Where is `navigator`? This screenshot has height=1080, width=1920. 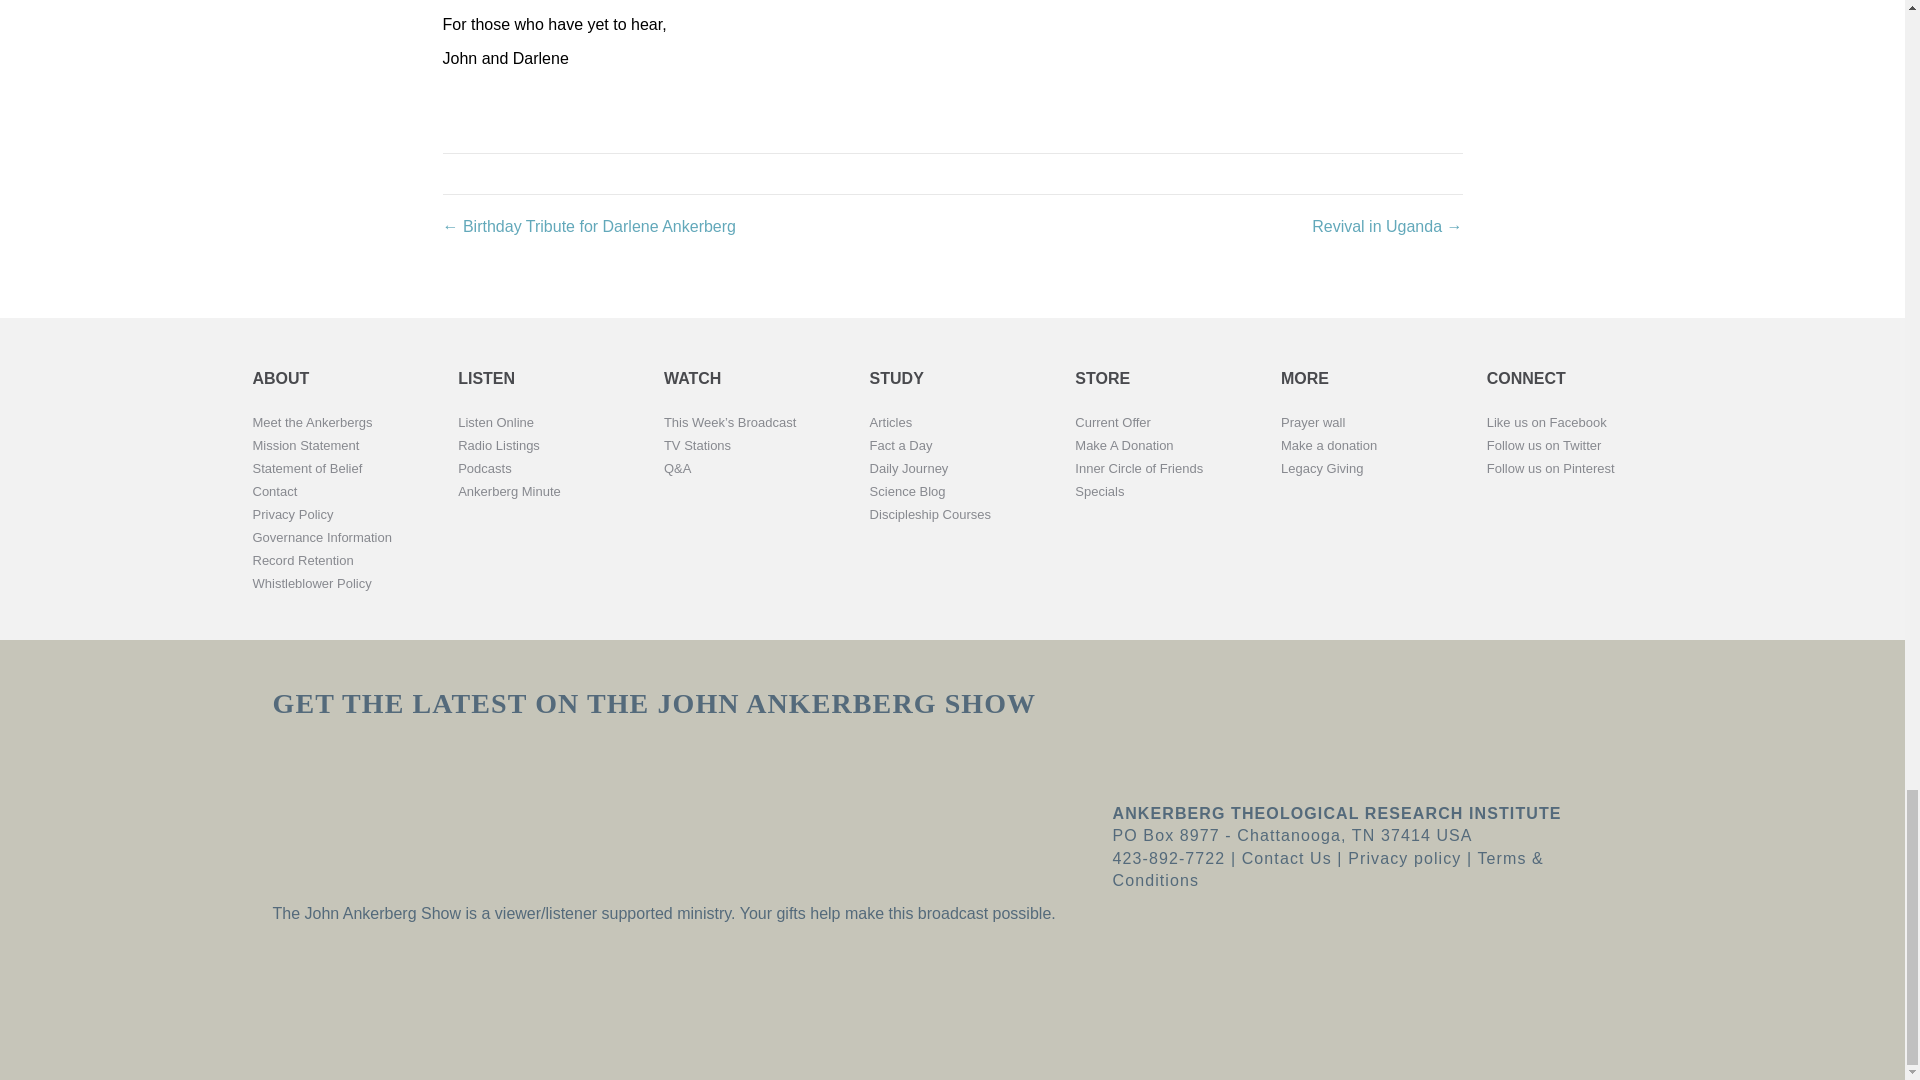 navigator is located at coordinates (342, 989).